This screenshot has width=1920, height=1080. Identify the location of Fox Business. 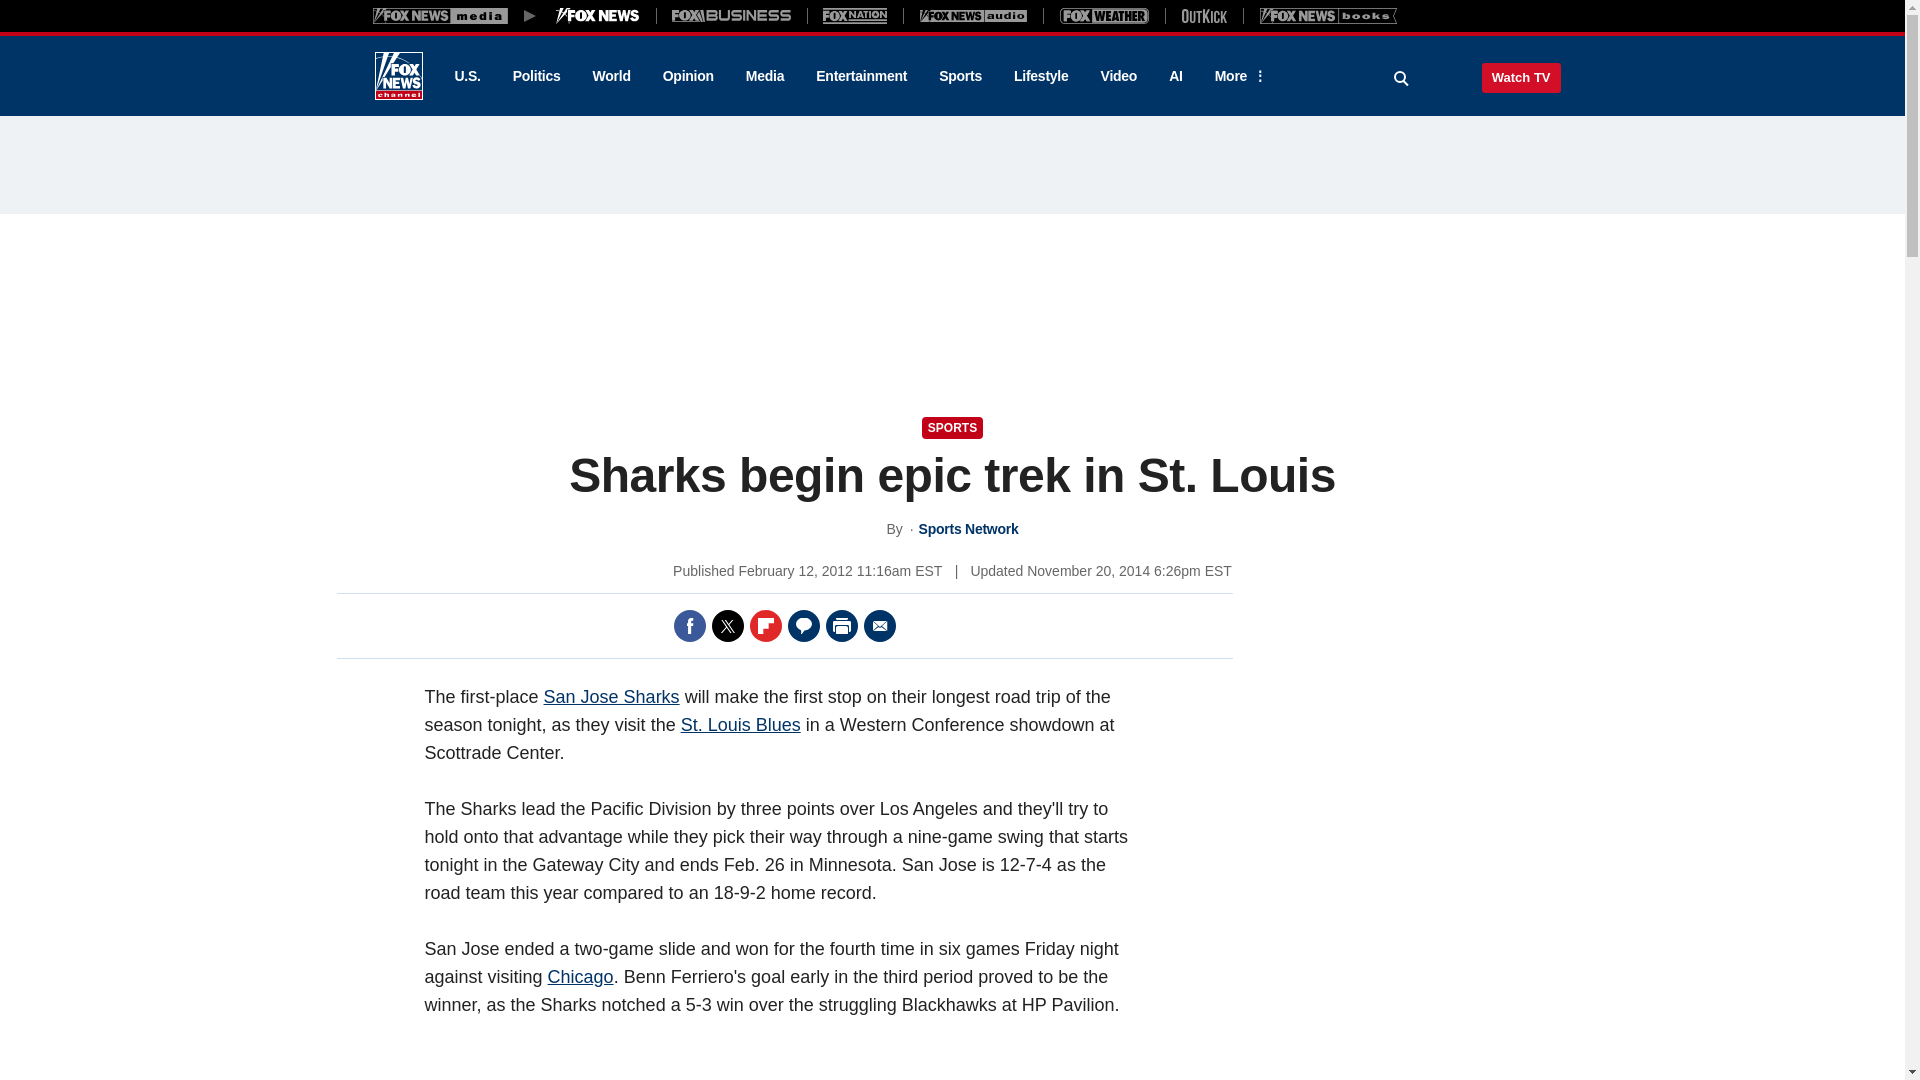
(732, 15).